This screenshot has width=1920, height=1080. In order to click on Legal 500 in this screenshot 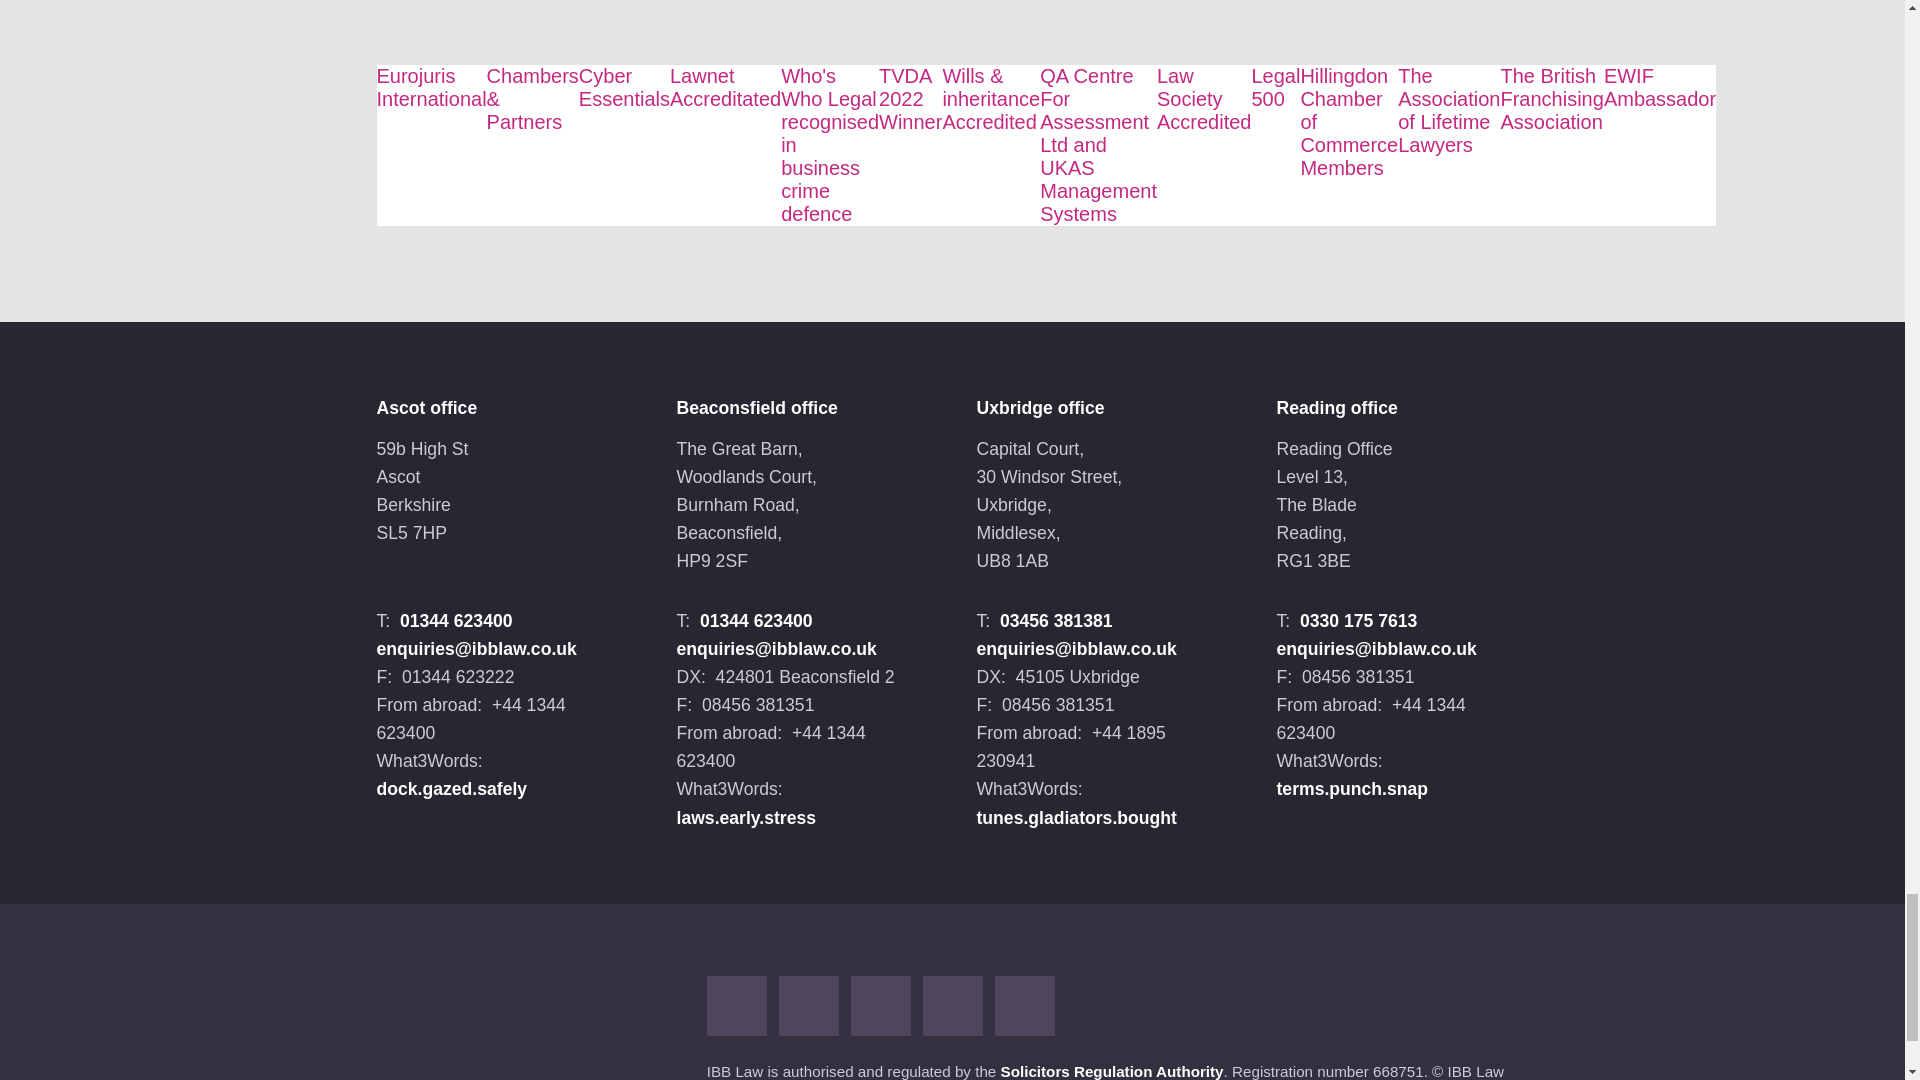, I will do `click(1275, 87)`.